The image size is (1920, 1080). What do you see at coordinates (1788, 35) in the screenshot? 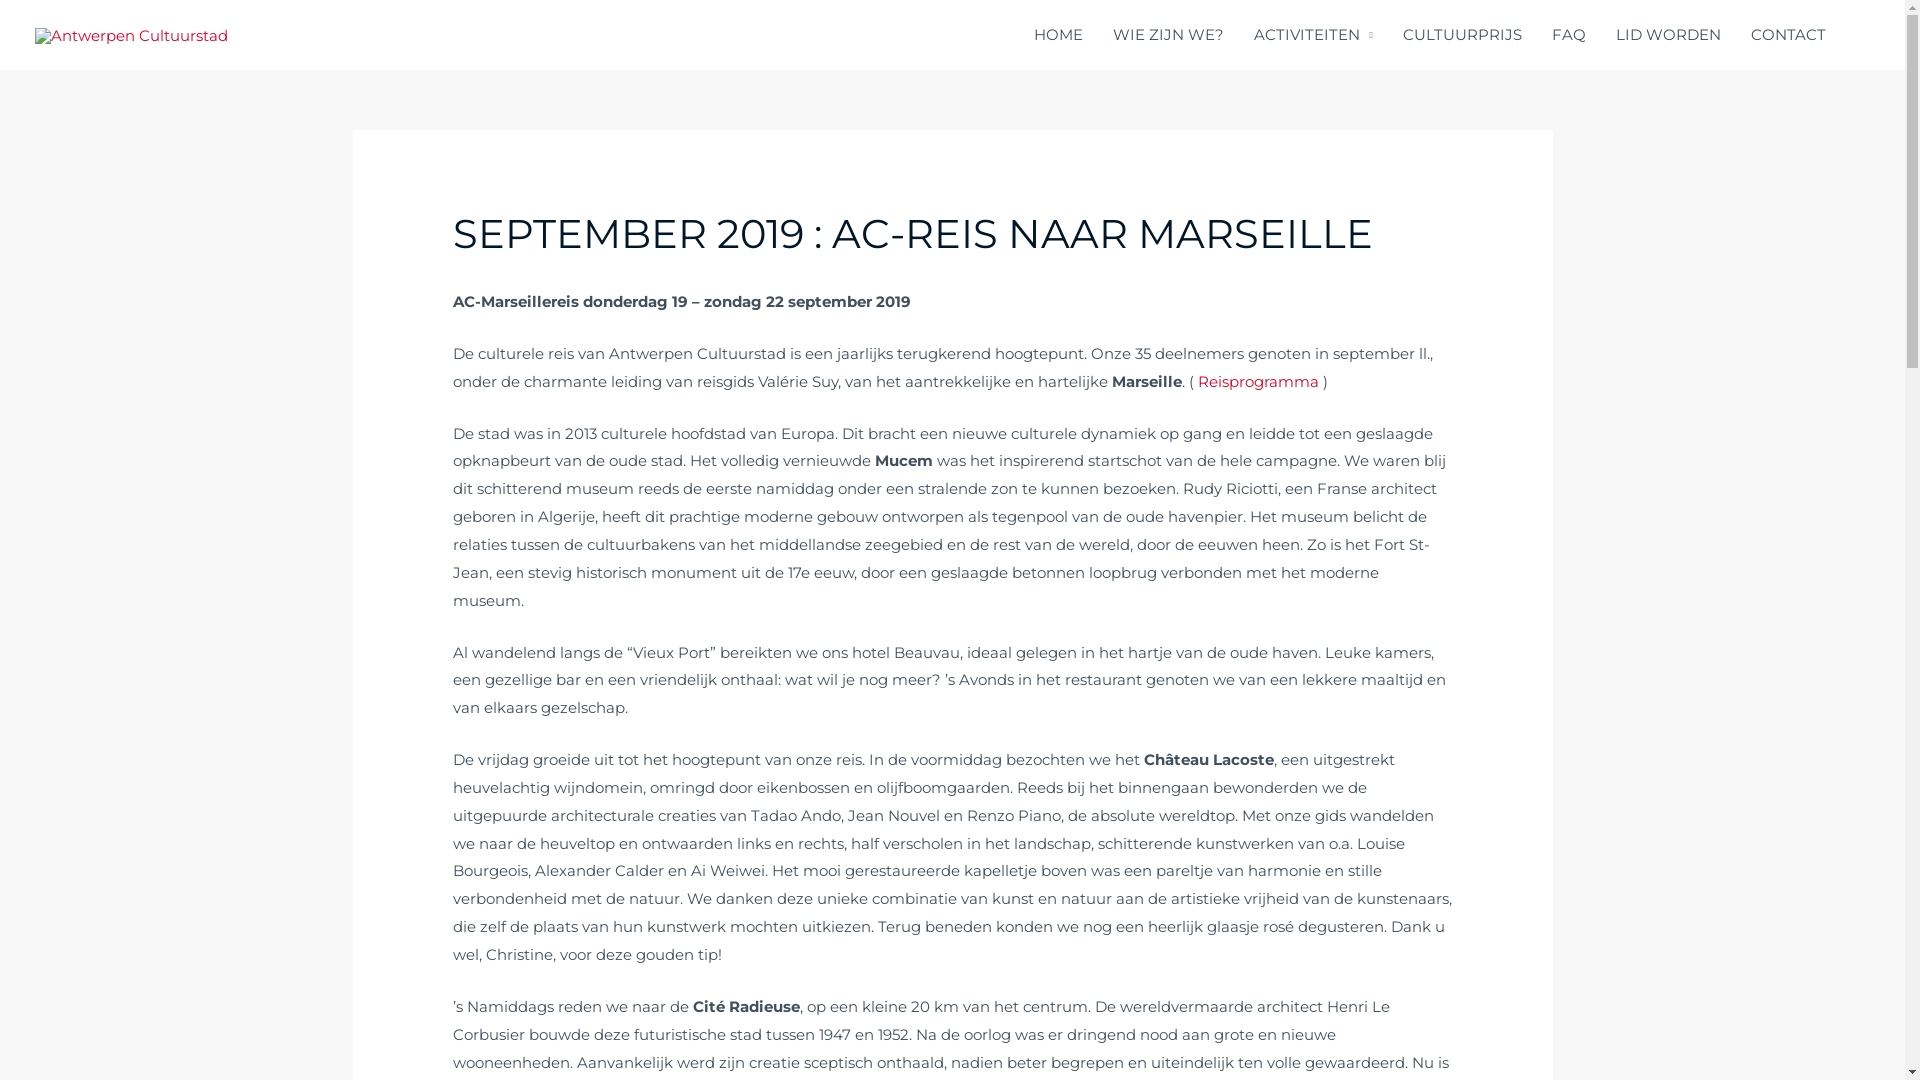
I see `CONTACT` at bounding box center [1788, 35].